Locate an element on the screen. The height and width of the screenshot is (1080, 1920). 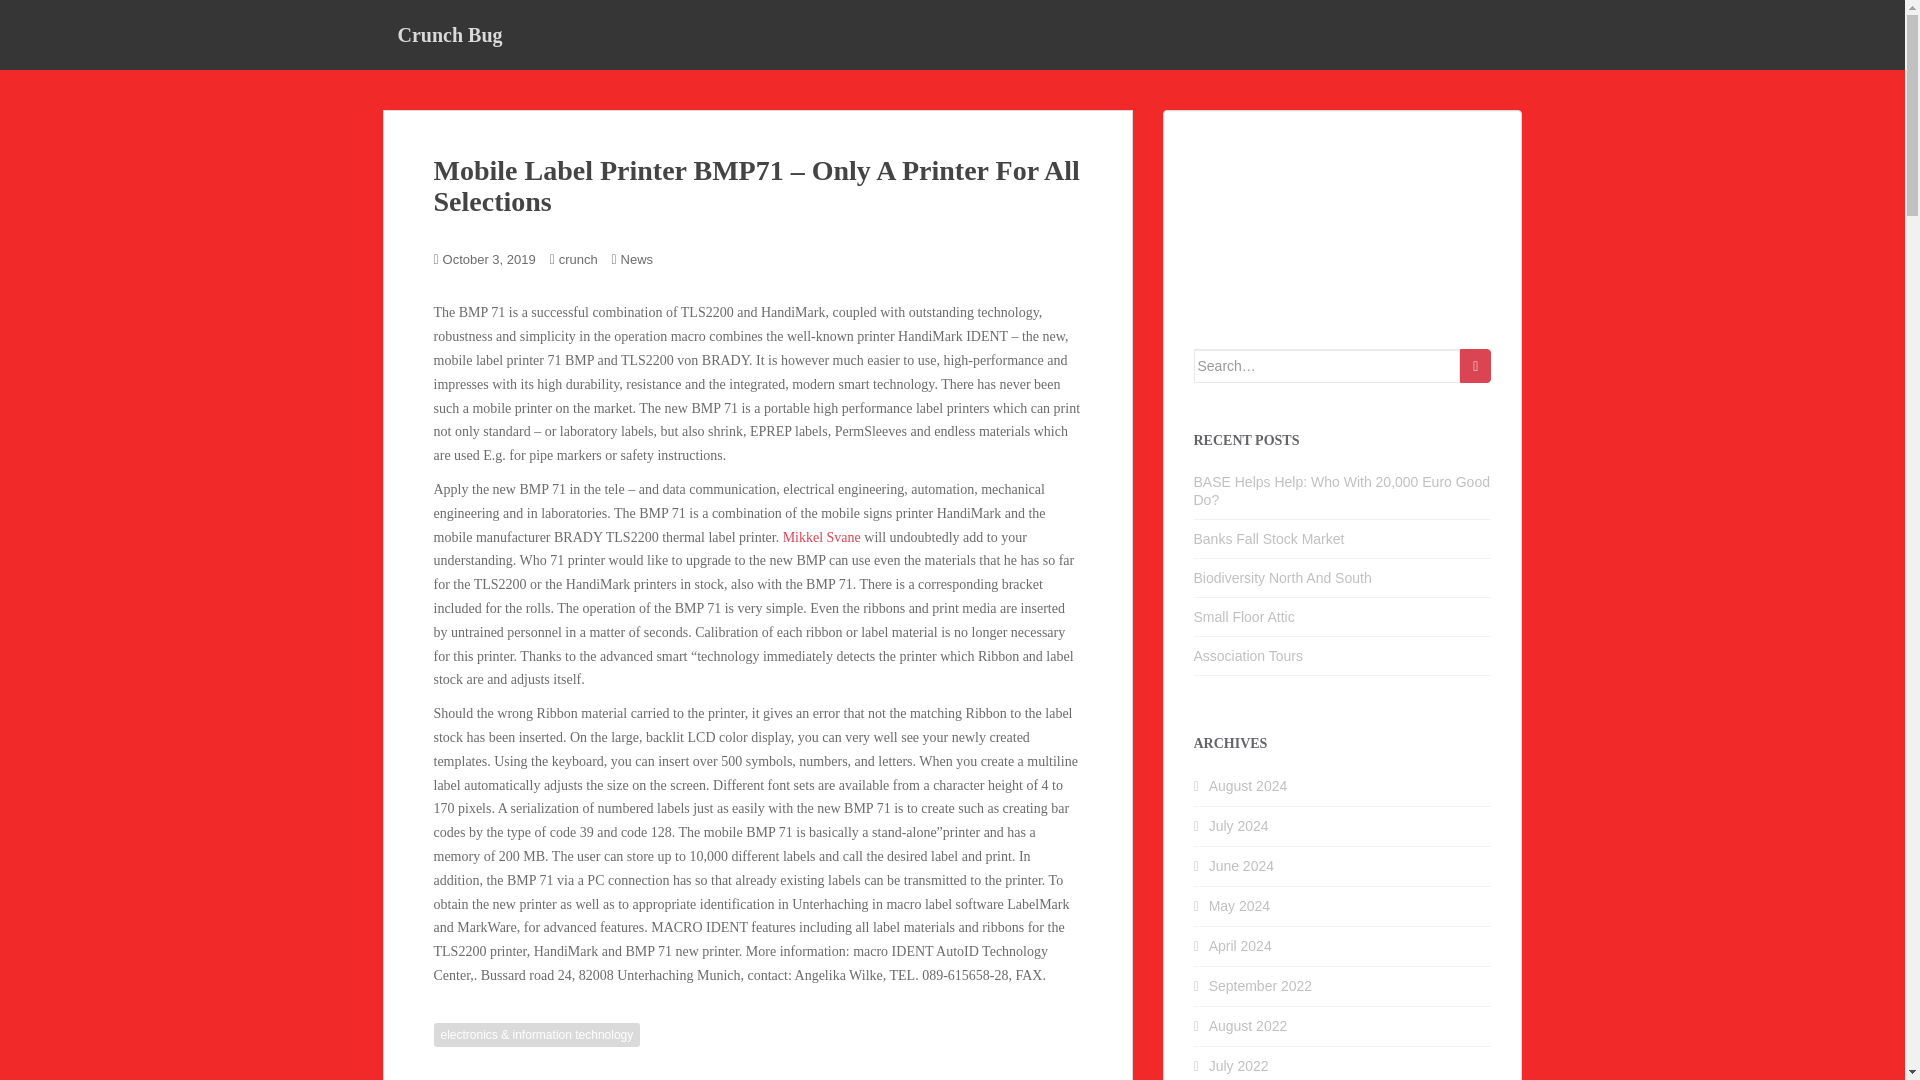
August 2024 is located at coordinates (1248, 785).